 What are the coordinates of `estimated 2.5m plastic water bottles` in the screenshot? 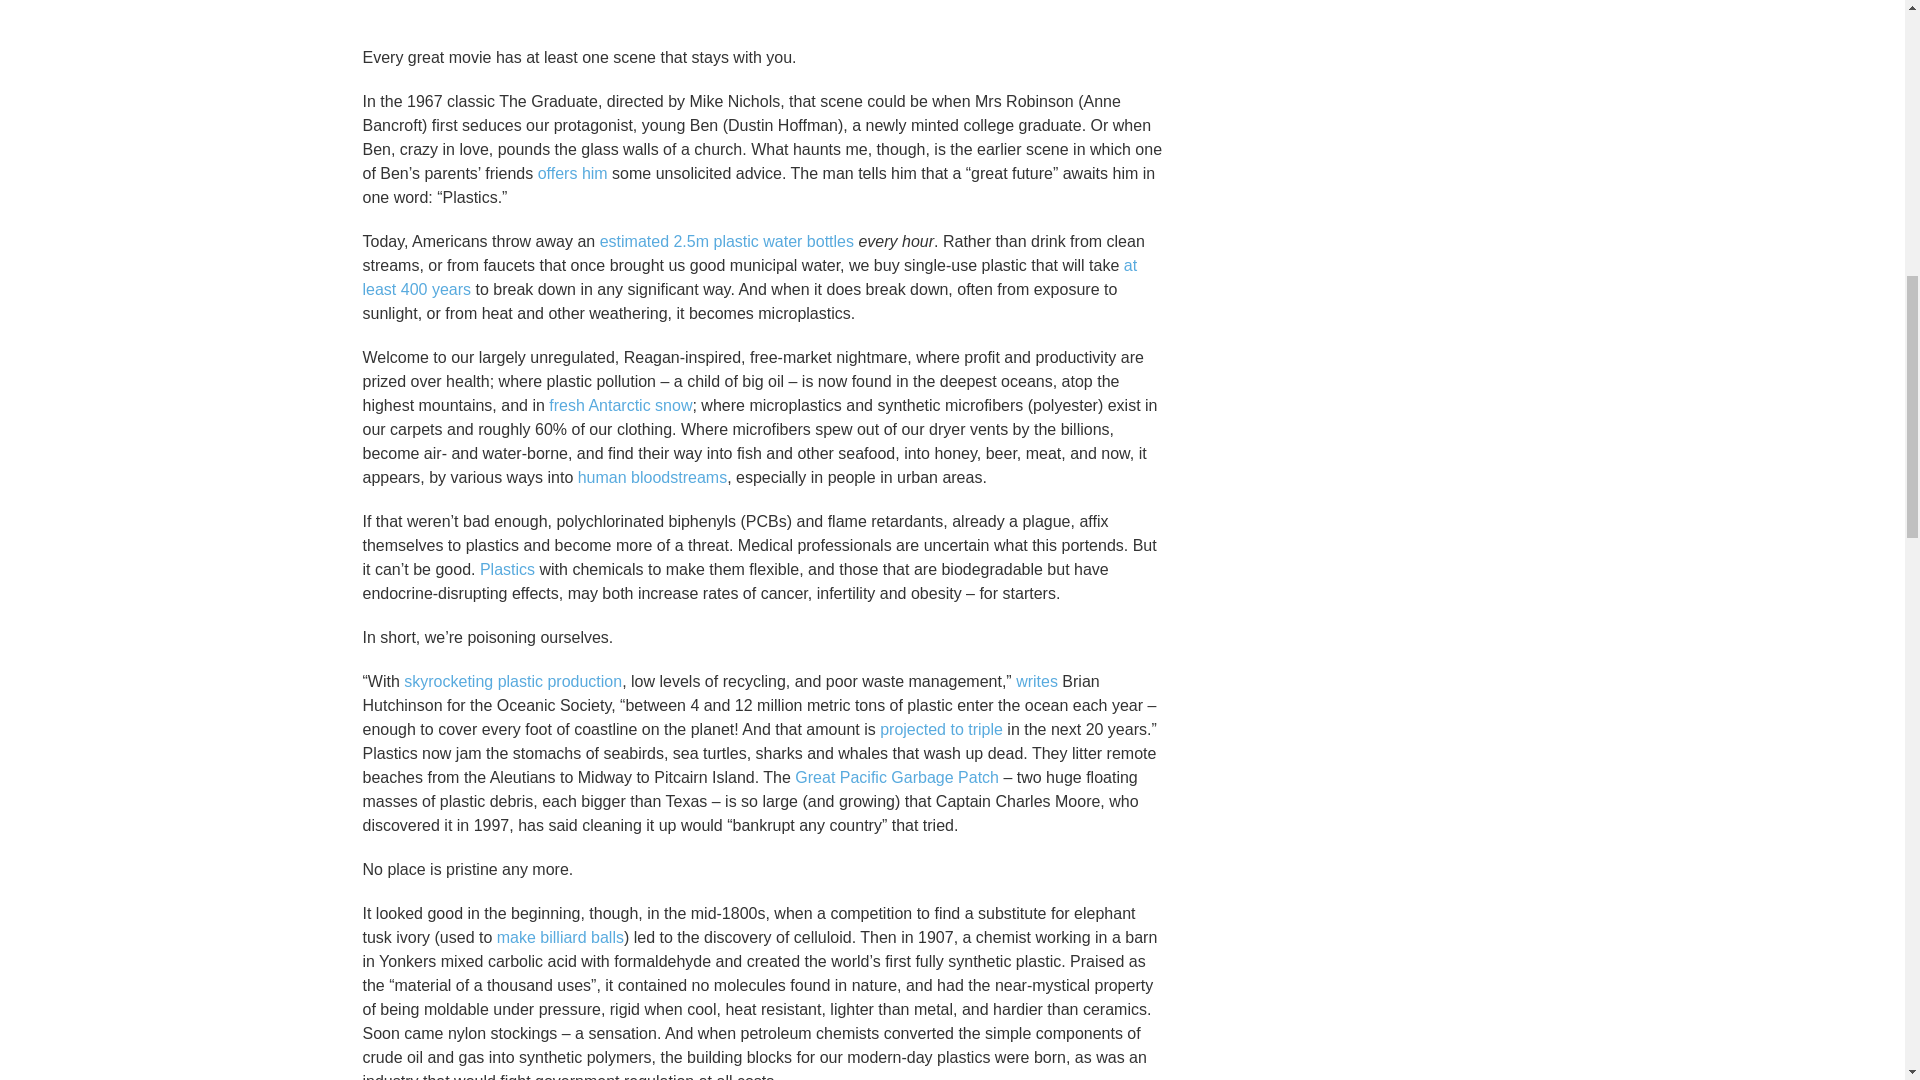 It's located at (726, 241).